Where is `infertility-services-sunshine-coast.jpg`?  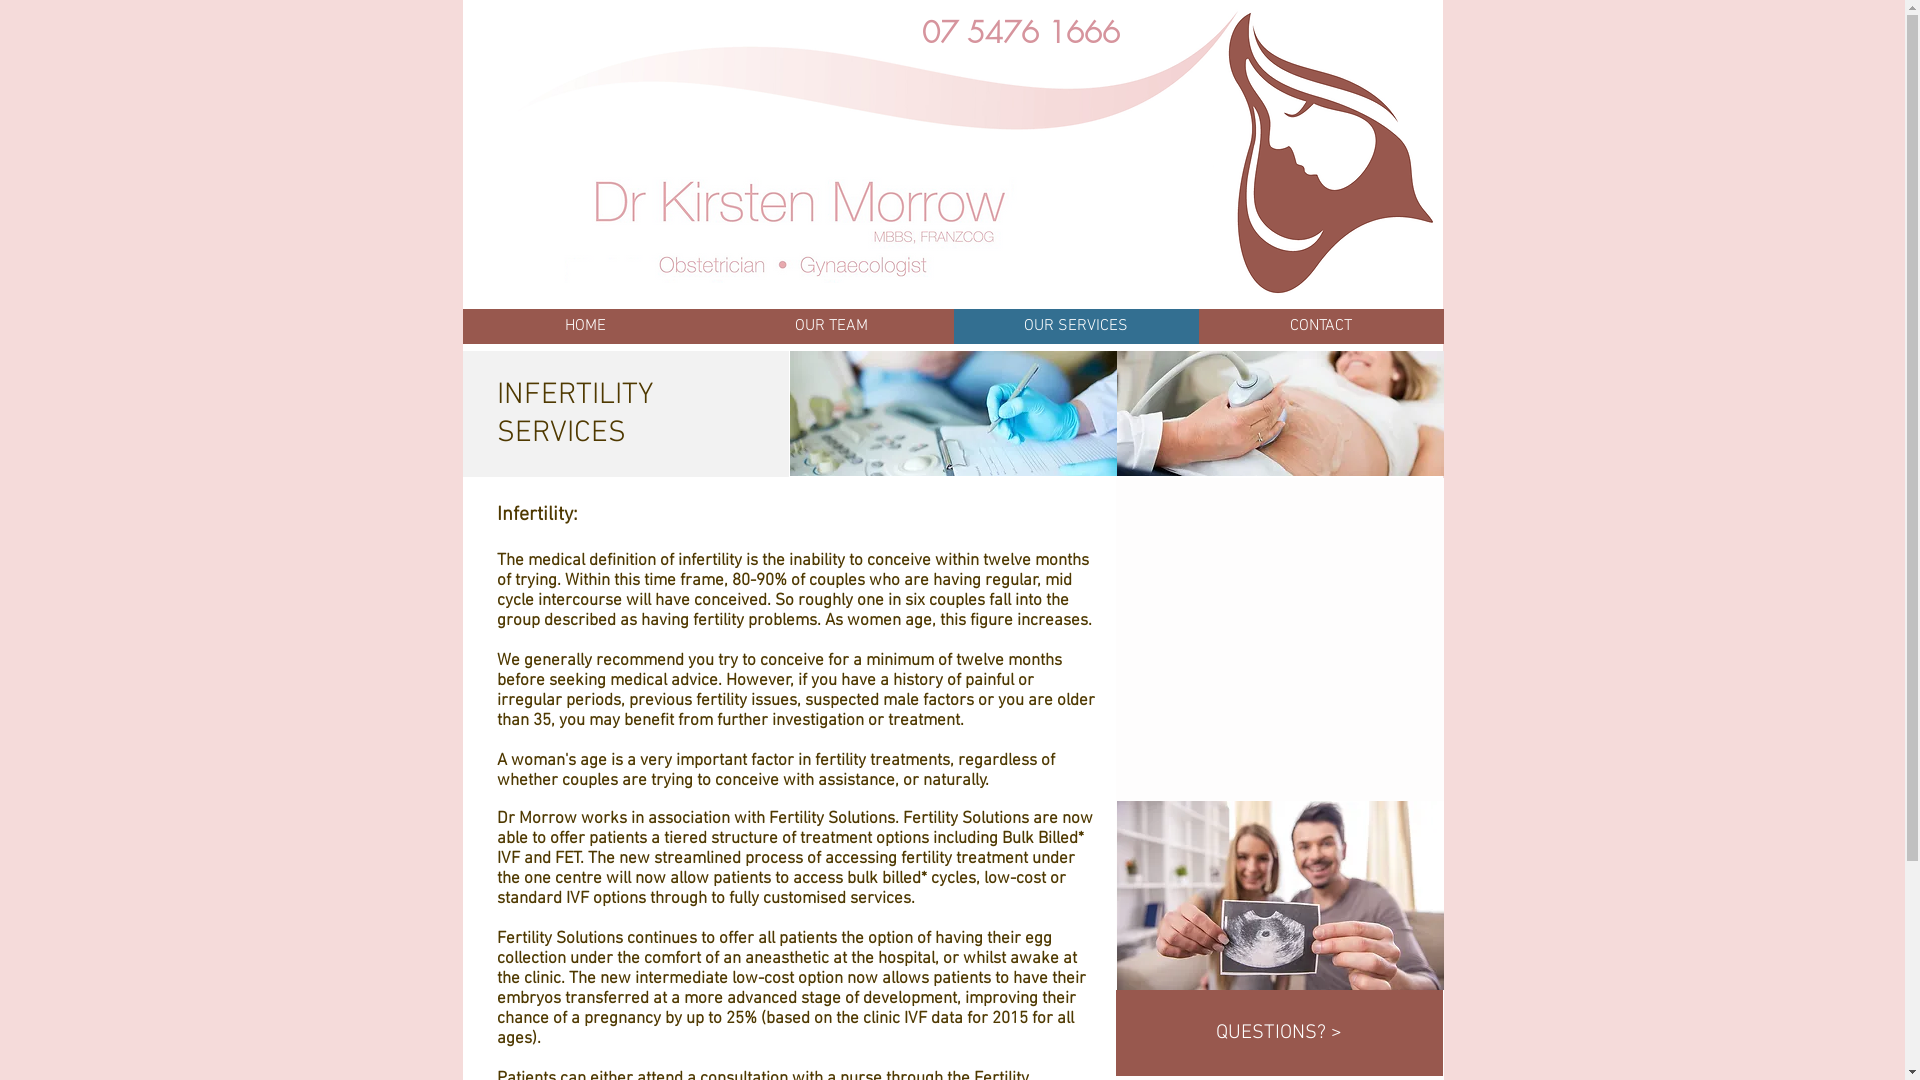
infertility-services-sunshine-coast.jpg is located at coordinates (1280, 896).